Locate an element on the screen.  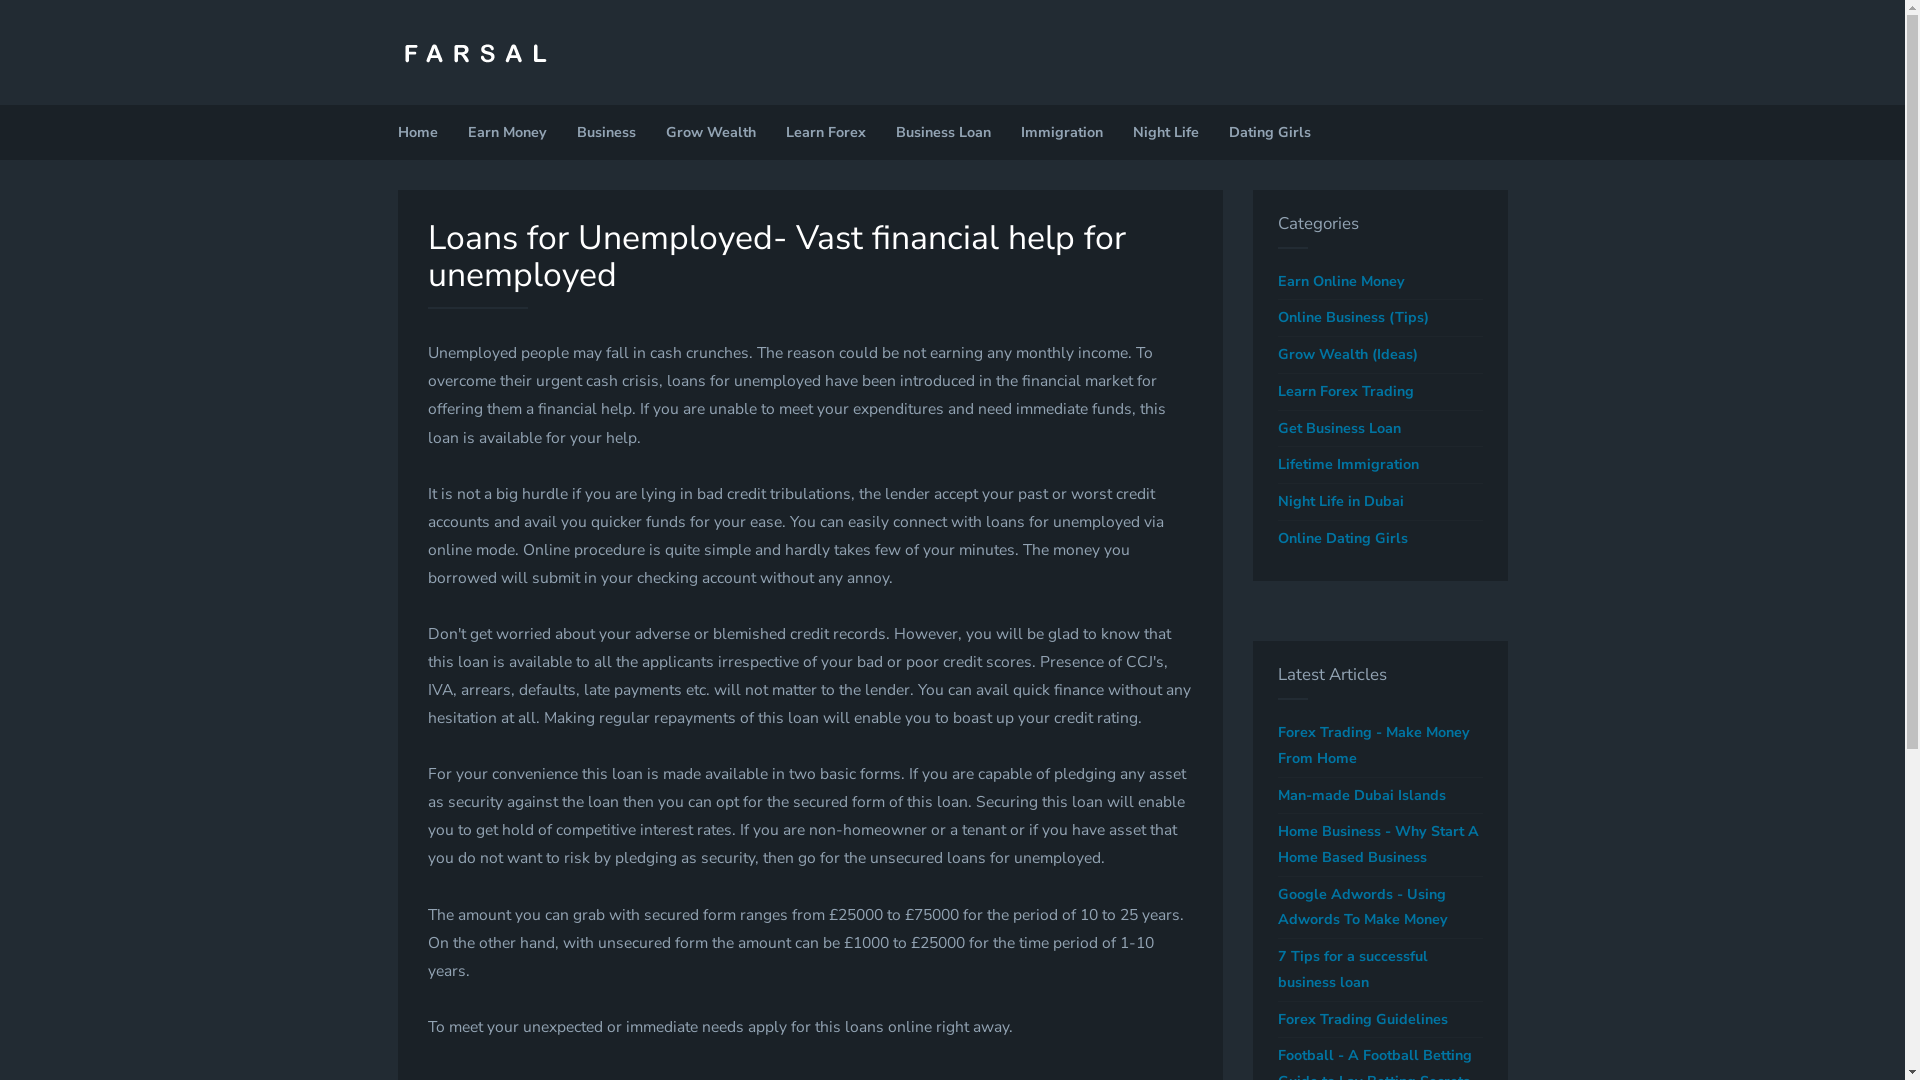
Learn Forex is located at coordinates (825, 132).